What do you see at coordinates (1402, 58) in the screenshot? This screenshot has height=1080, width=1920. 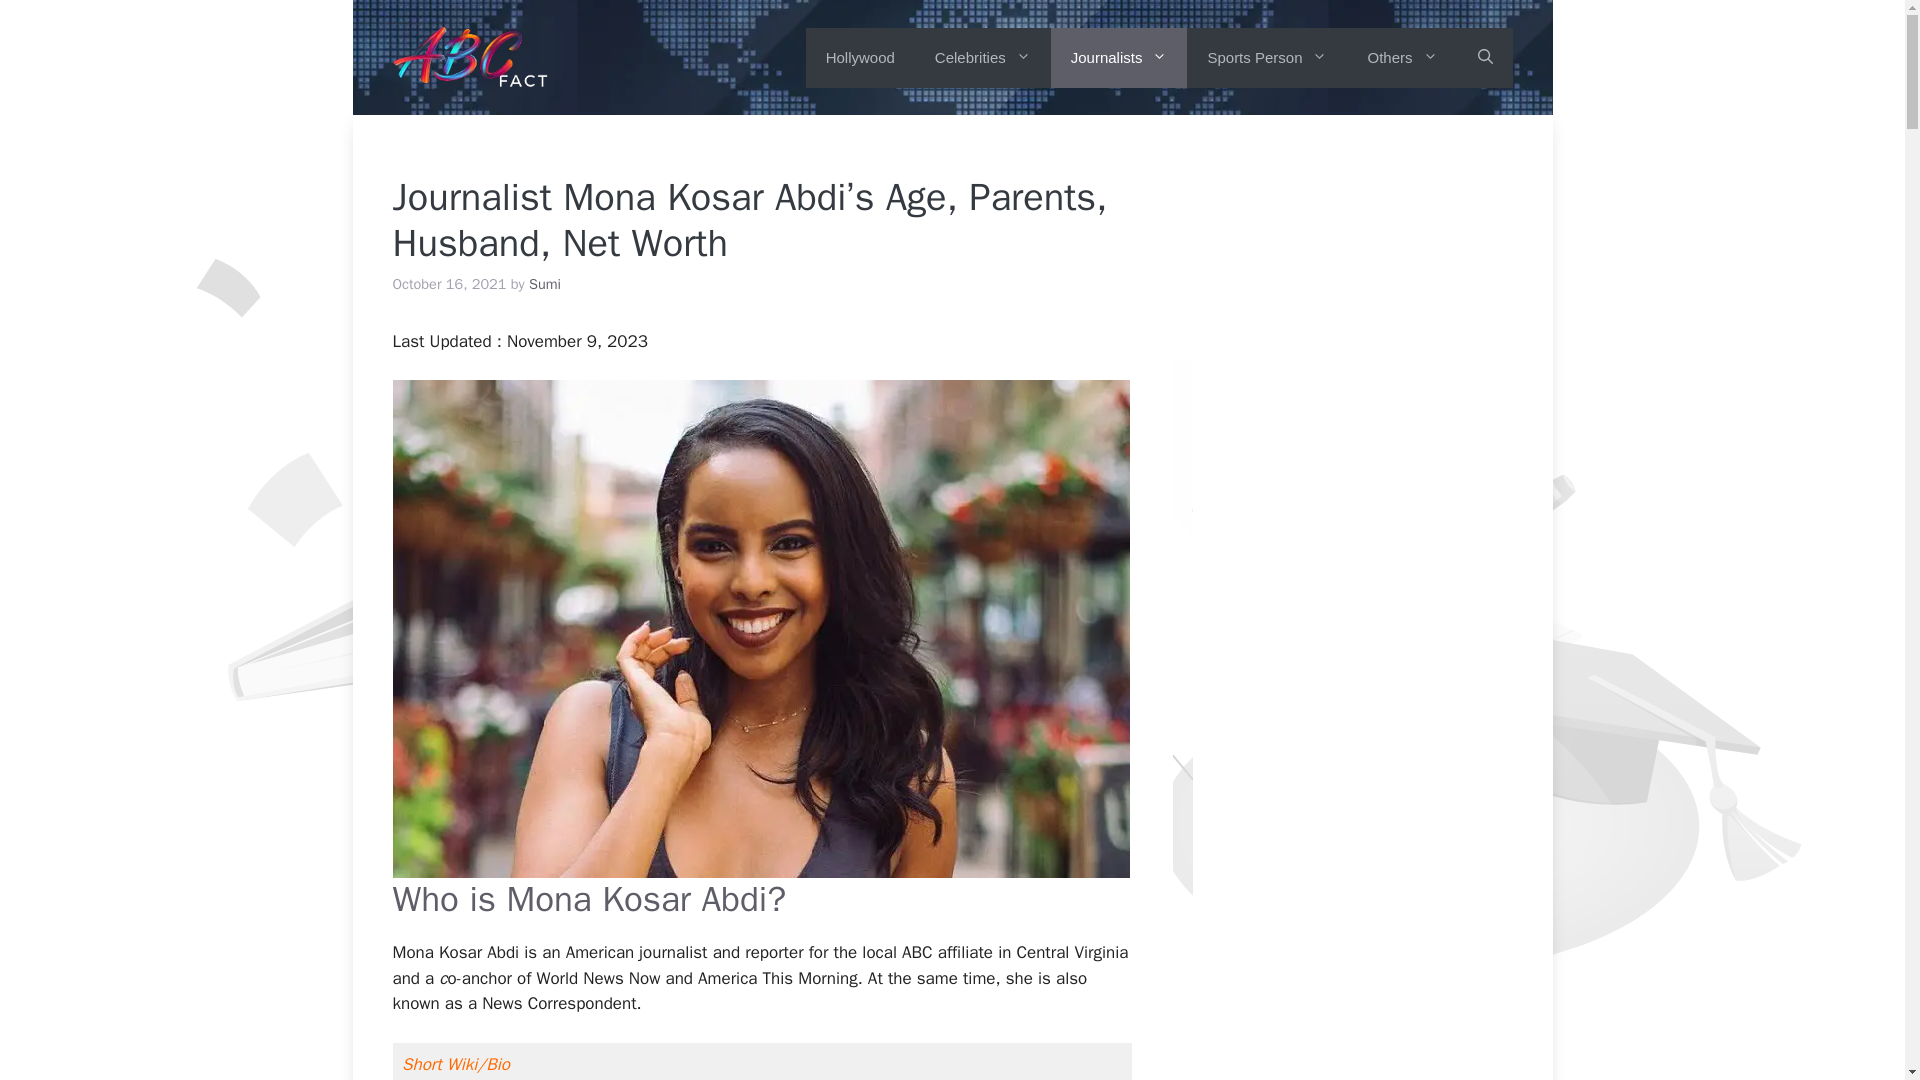 I see `Others` at bounding box center [1402, 58].